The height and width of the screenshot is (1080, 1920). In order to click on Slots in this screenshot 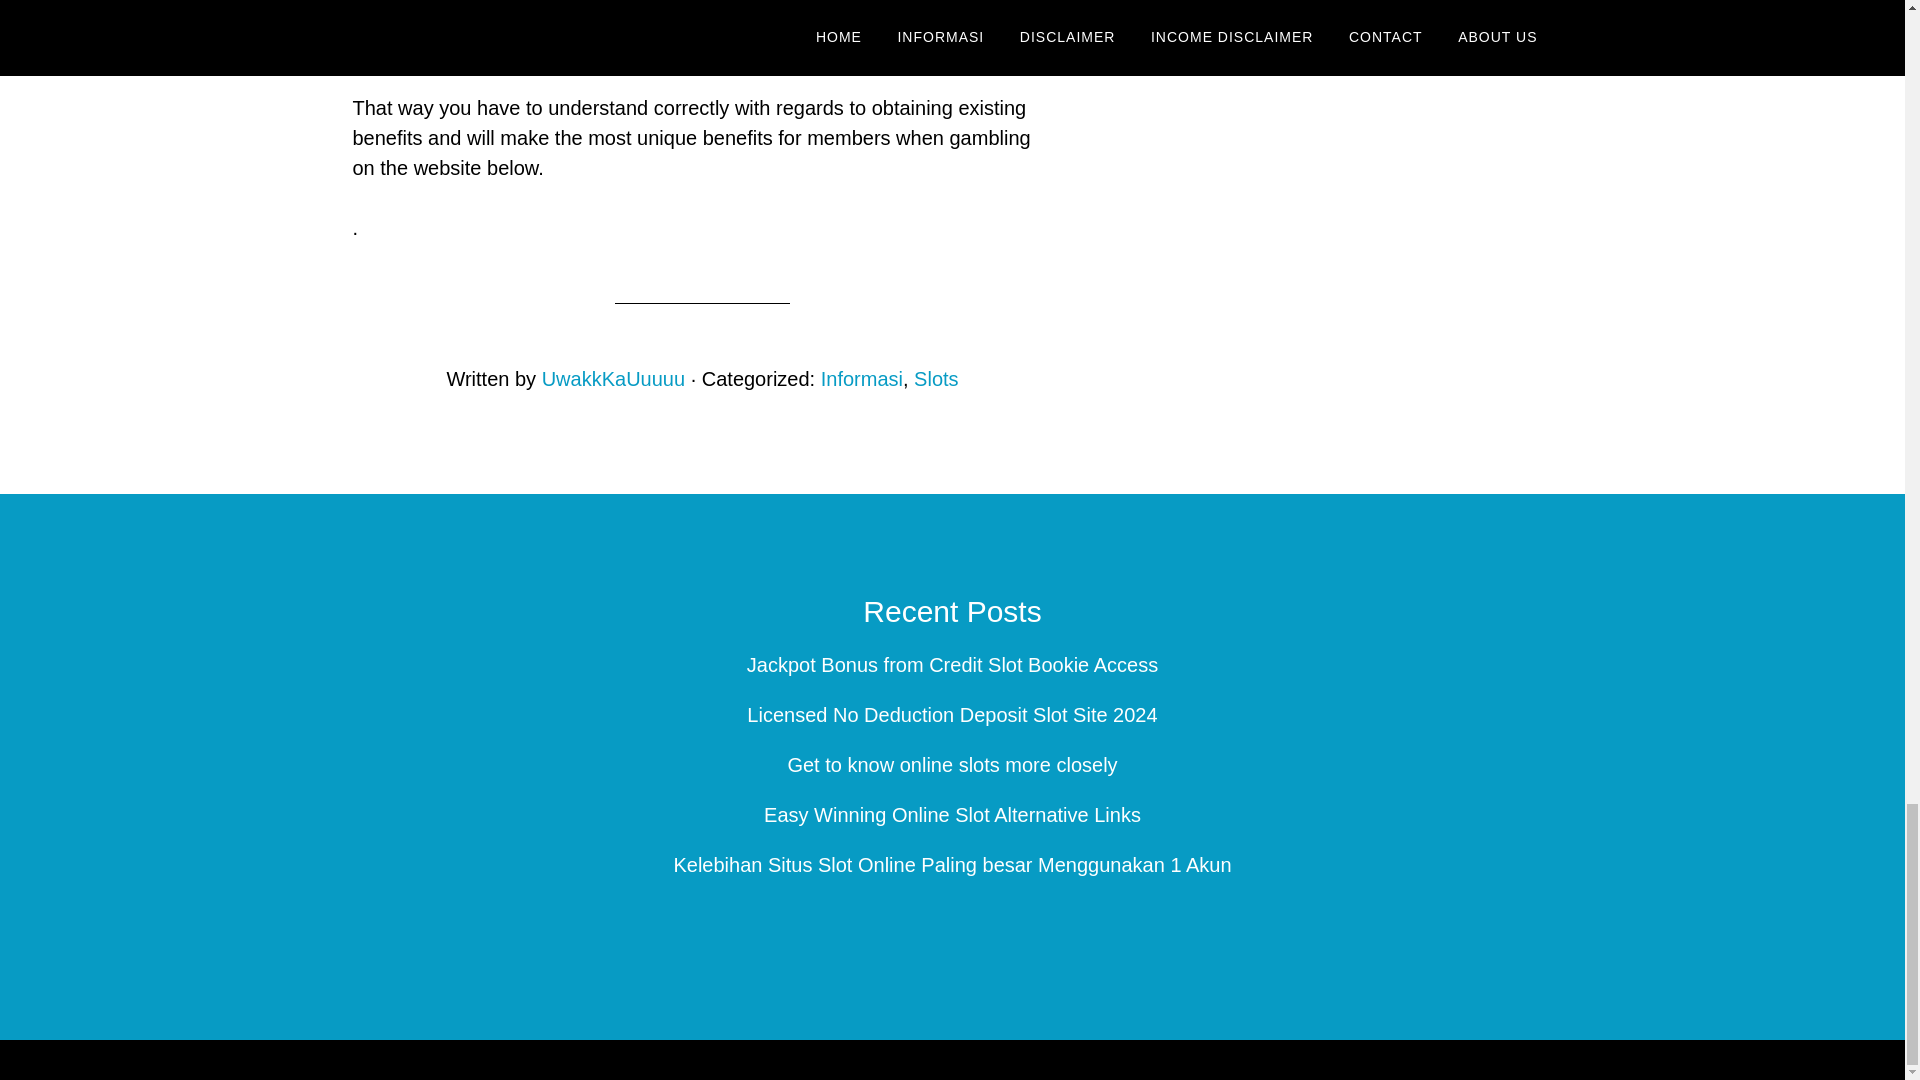, I will do `click(936, 378)`.